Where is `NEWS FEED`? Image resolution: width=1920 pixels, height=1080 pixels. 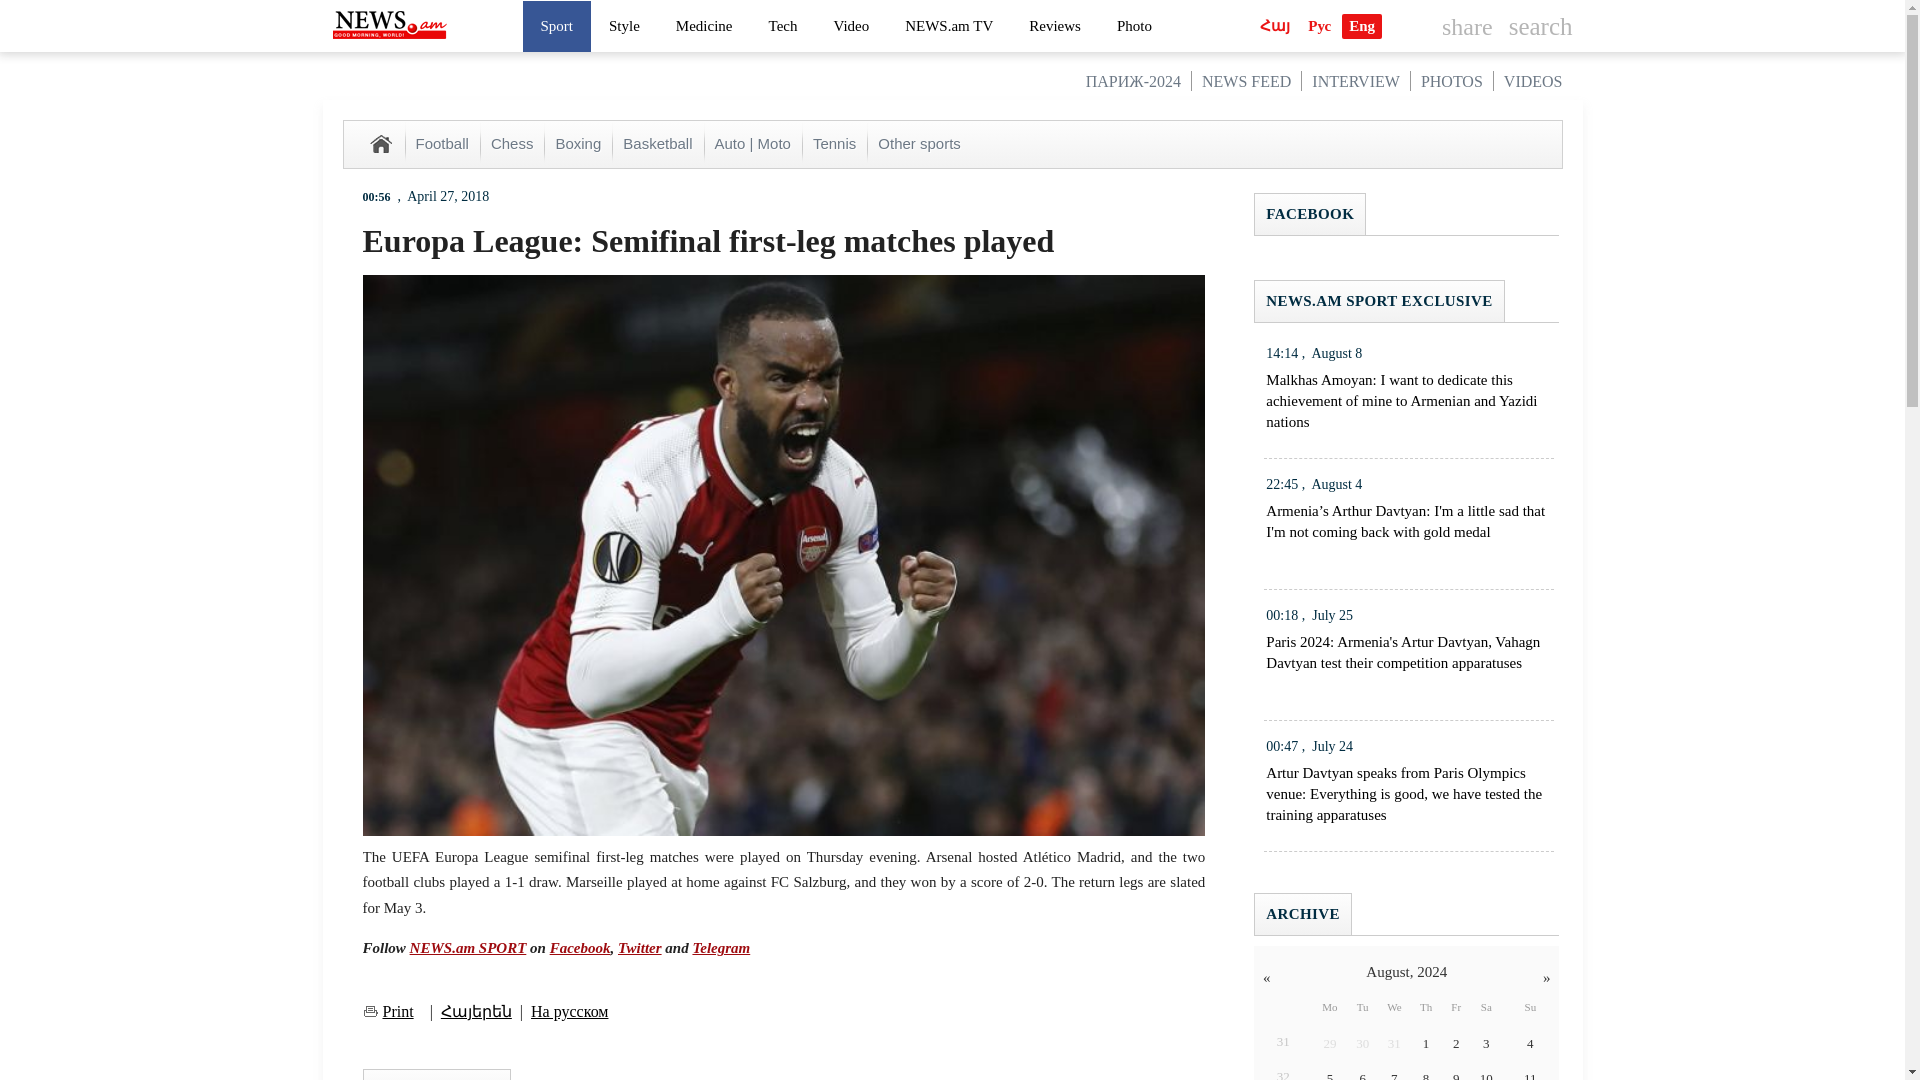 NEWS FEED is located at coordinates (1246, 81).